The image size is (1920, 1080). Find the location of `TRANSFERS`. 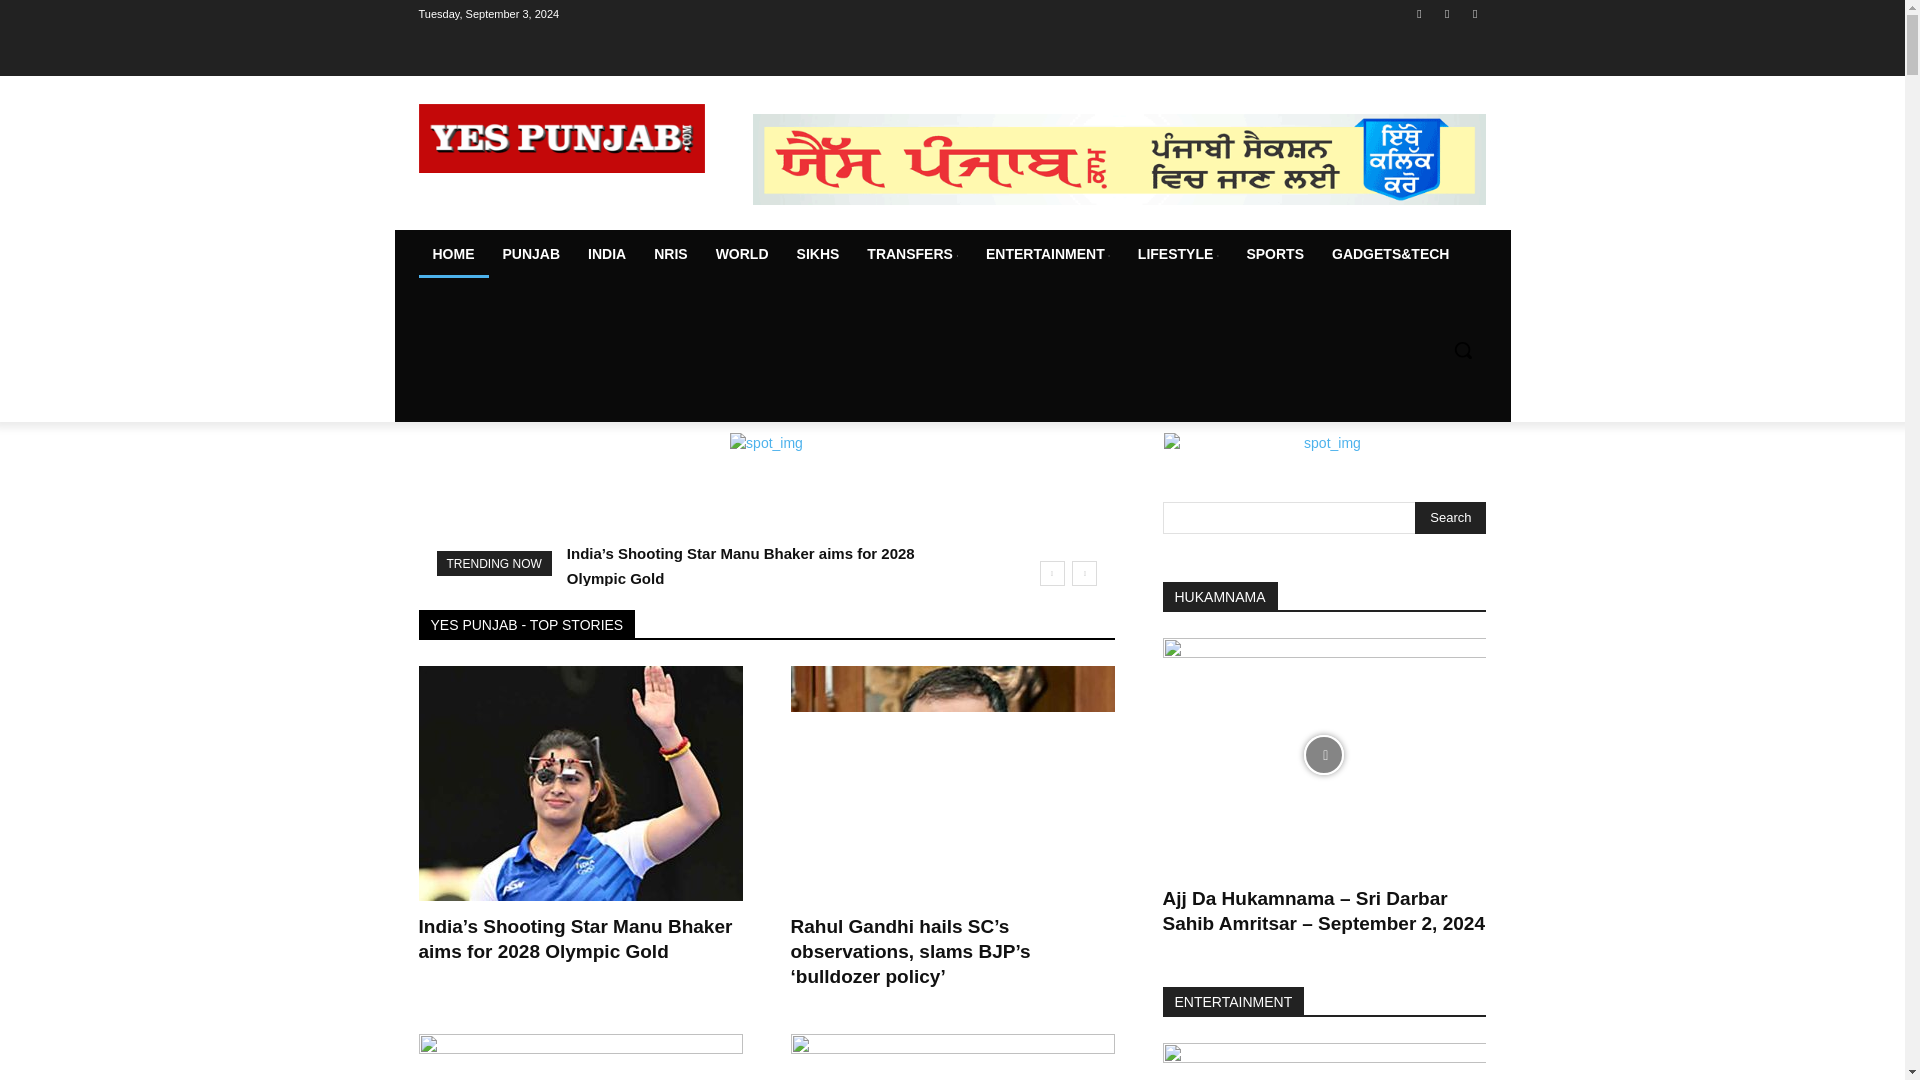

TRANSFERS is located at coordinates (912, 254).